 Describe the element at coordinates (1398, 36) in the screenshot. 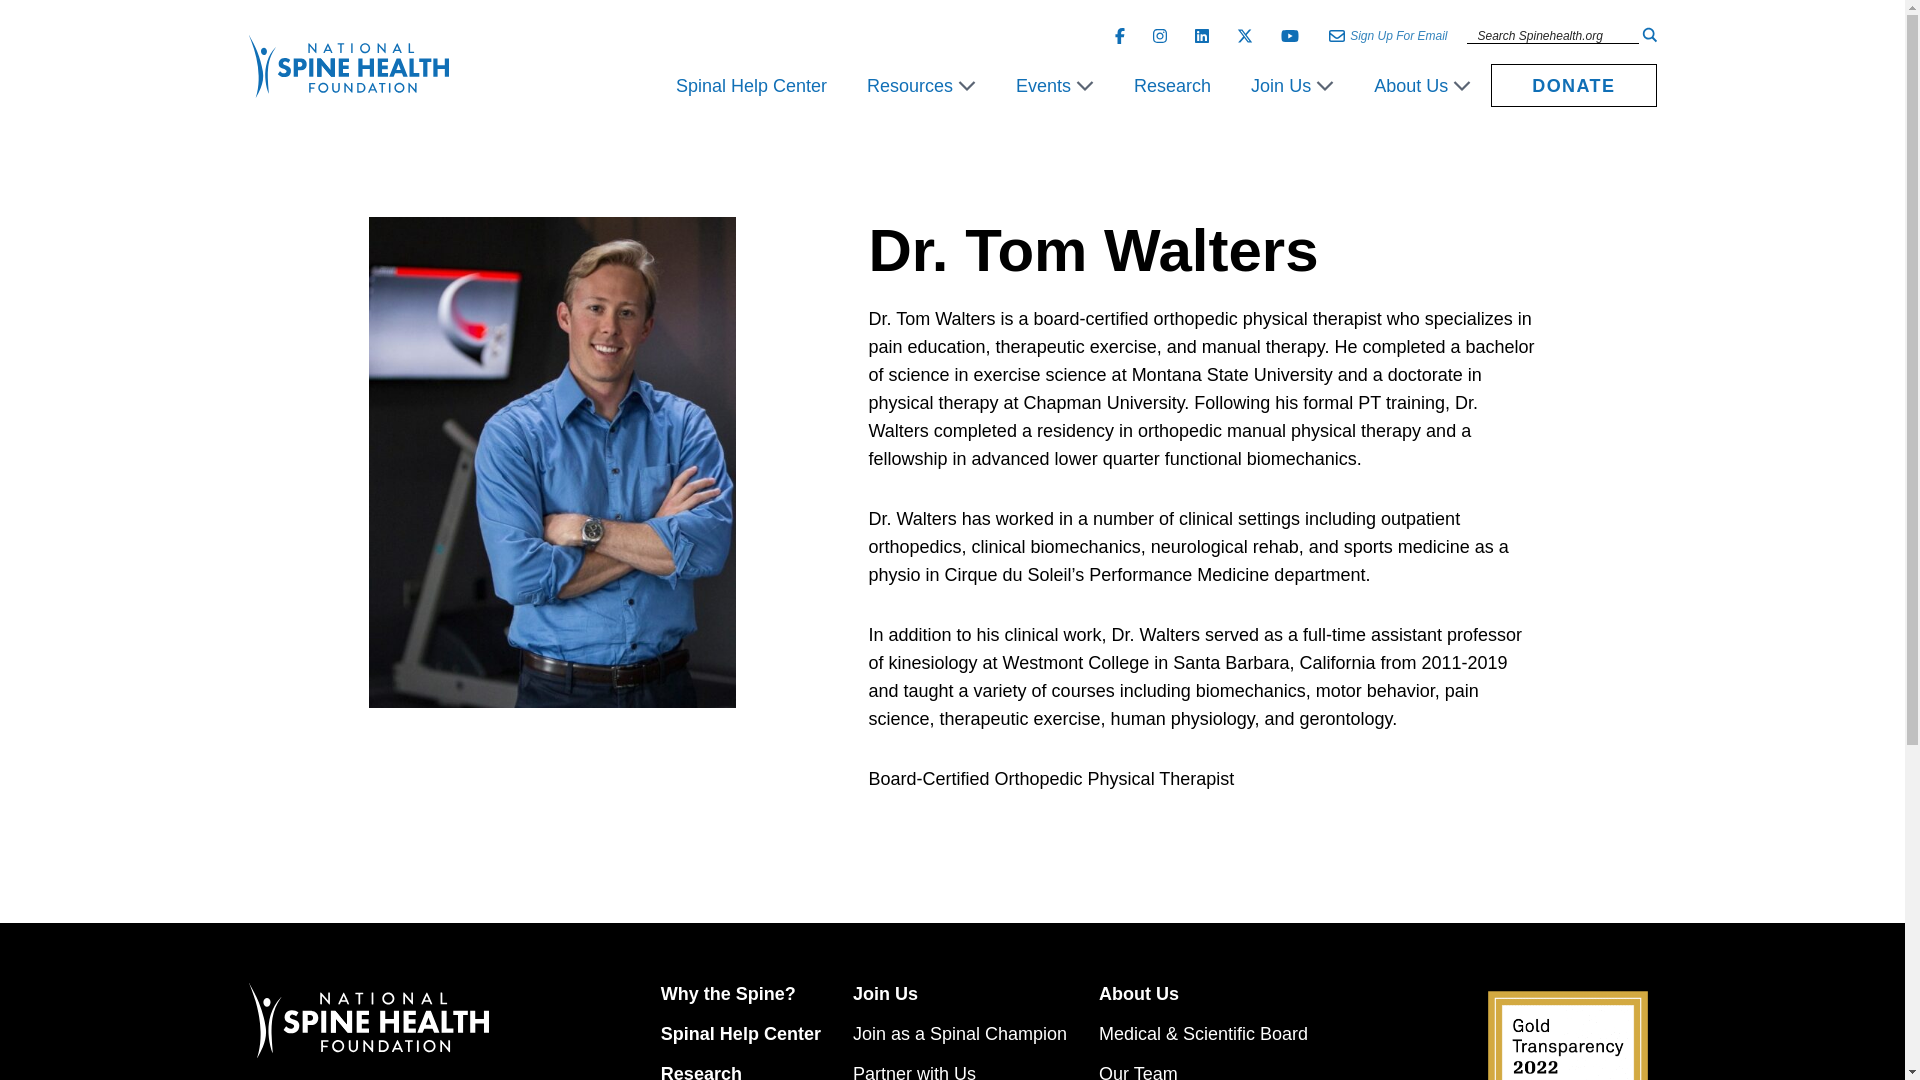

I see `Sign Up For Email` at that location.